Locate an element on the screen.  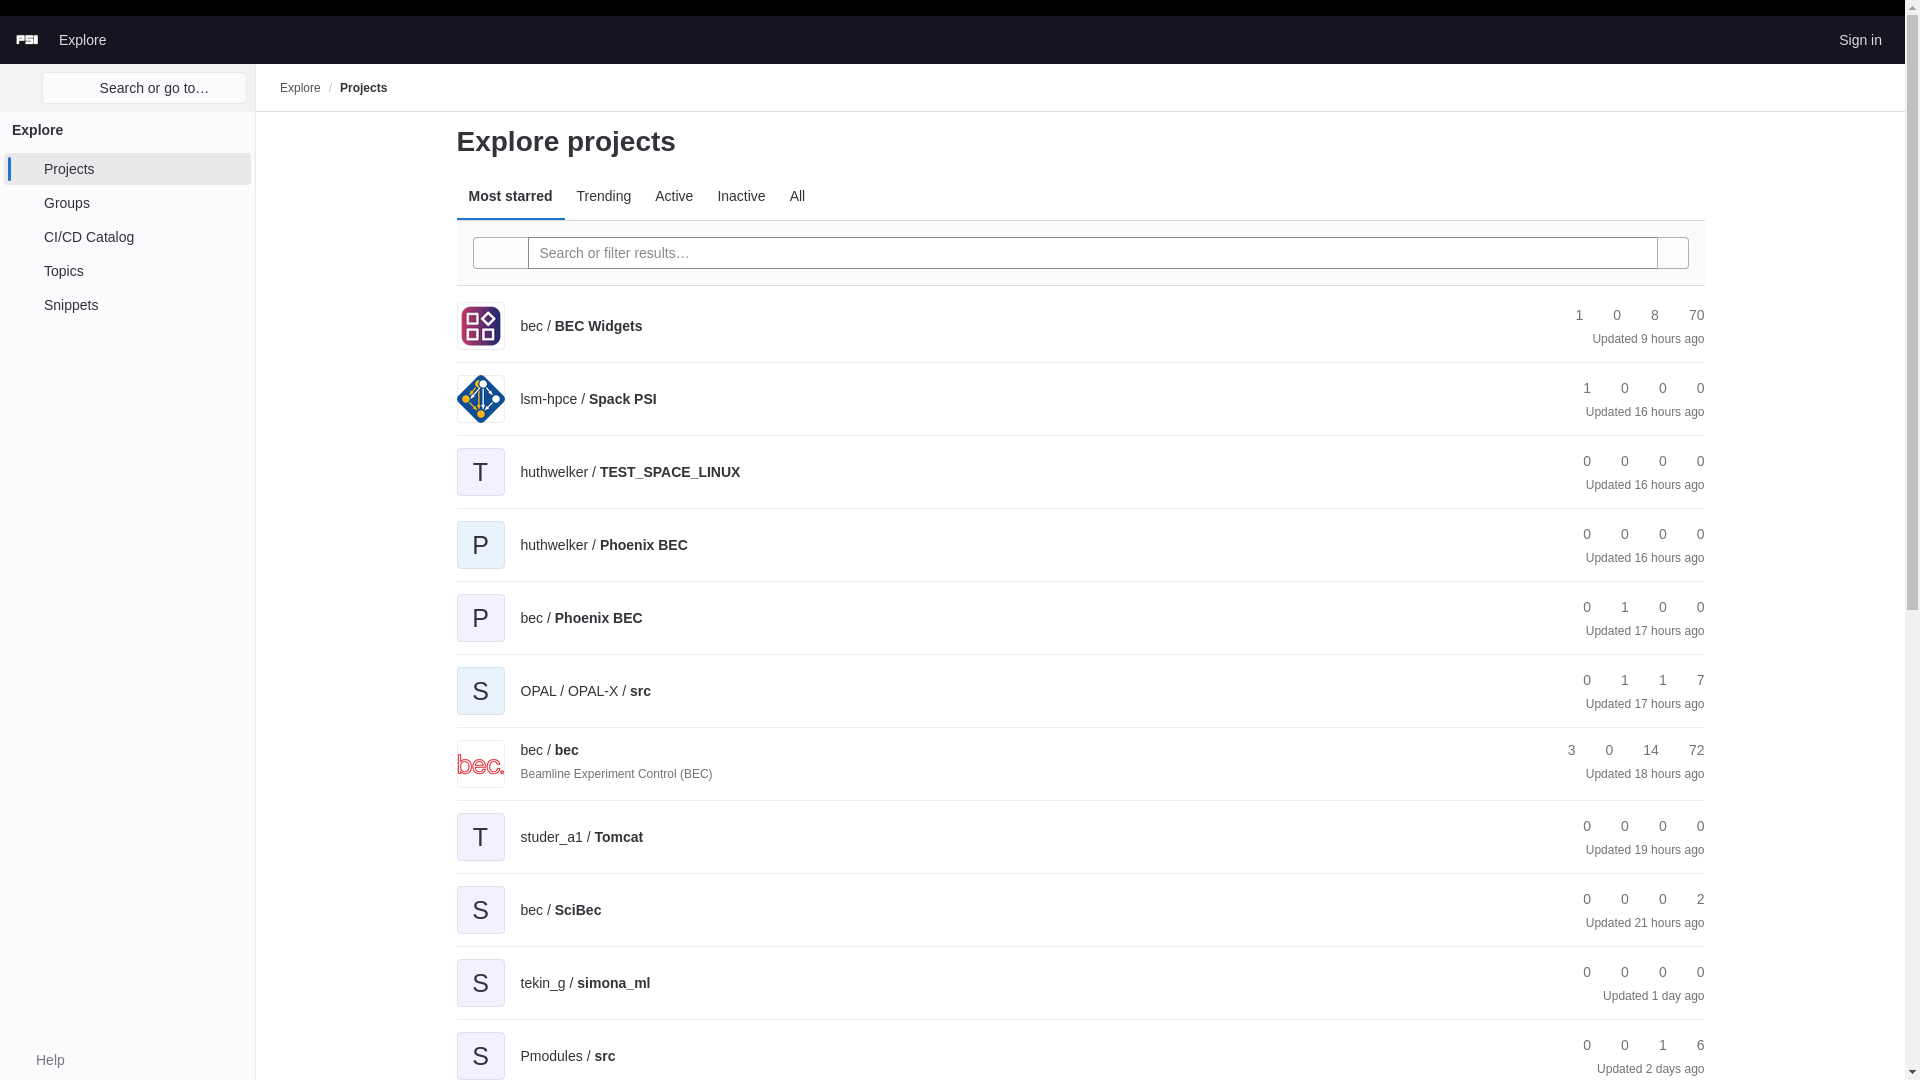
70 is located at coordinates (1687, 315).